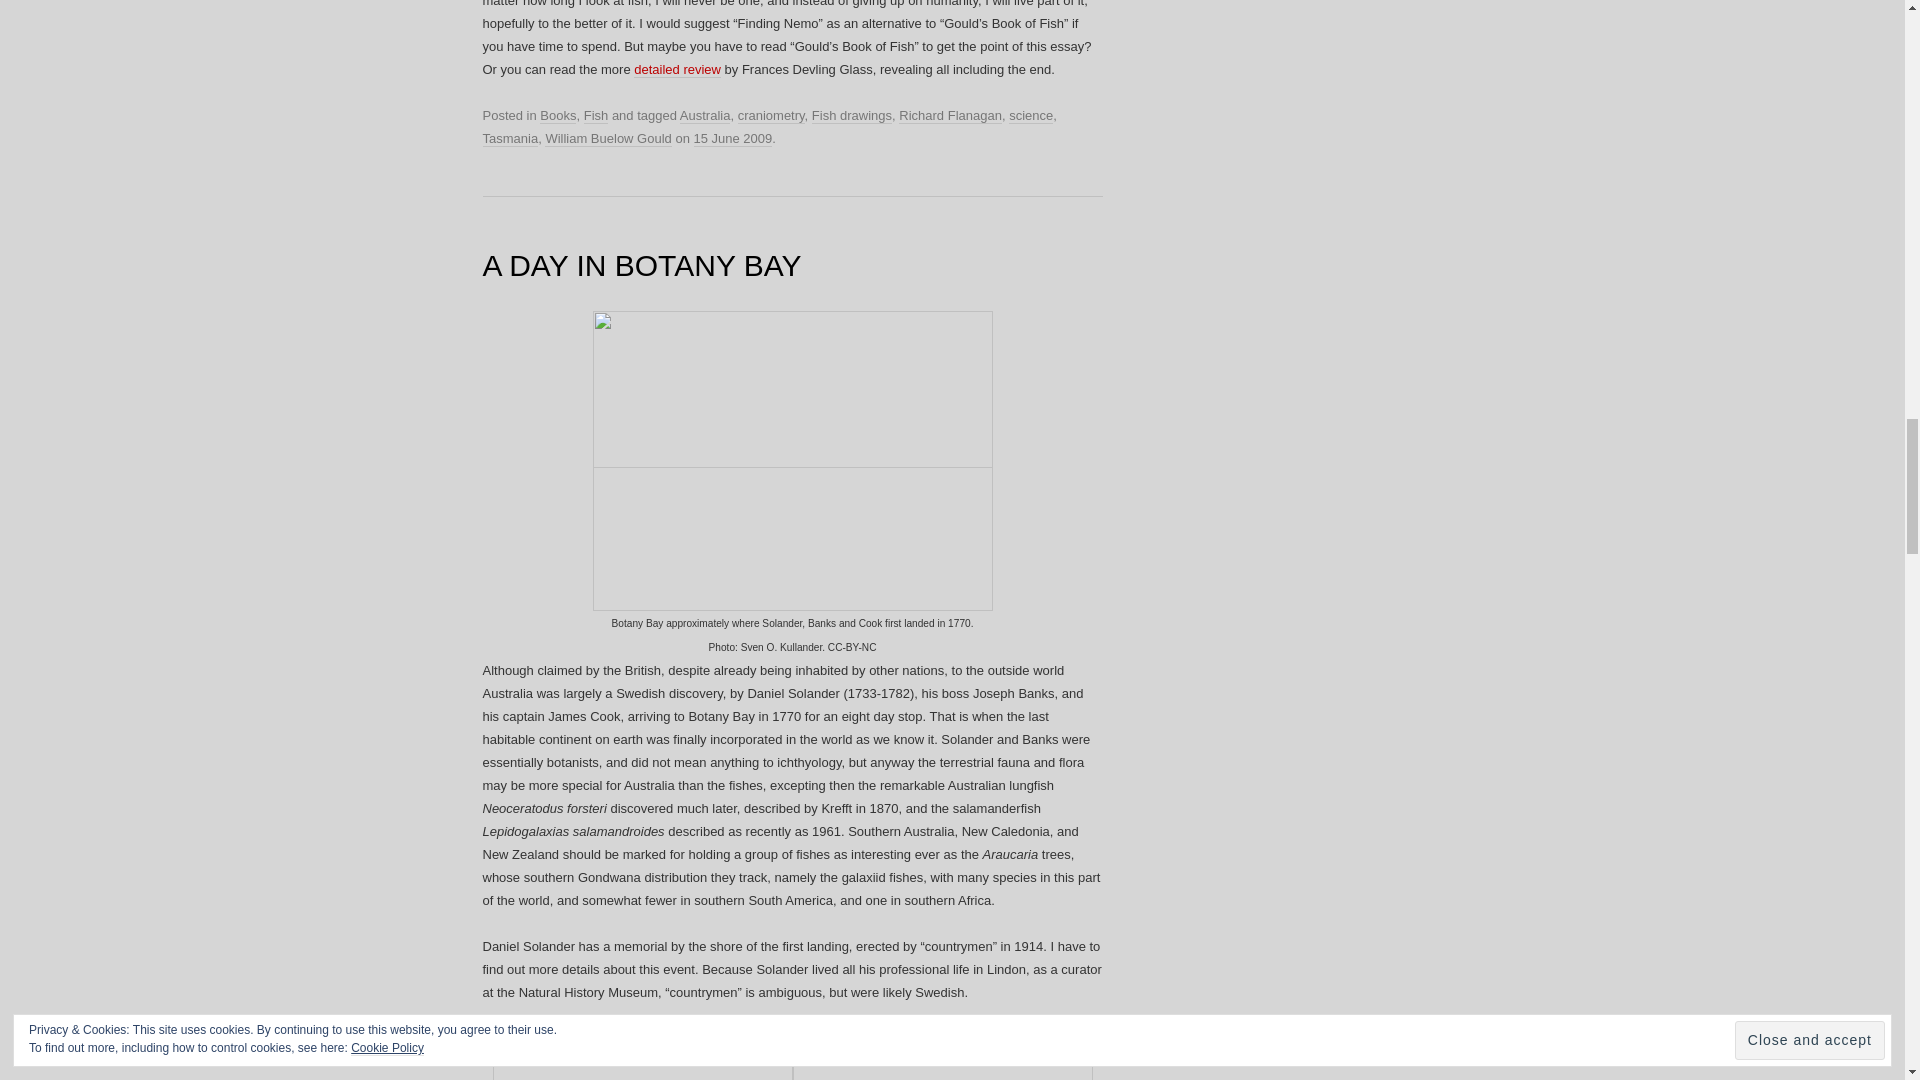  What do you see at coordinates (558, 116) in the screenshot?
I see `Books` at bounding box center [558, 116].